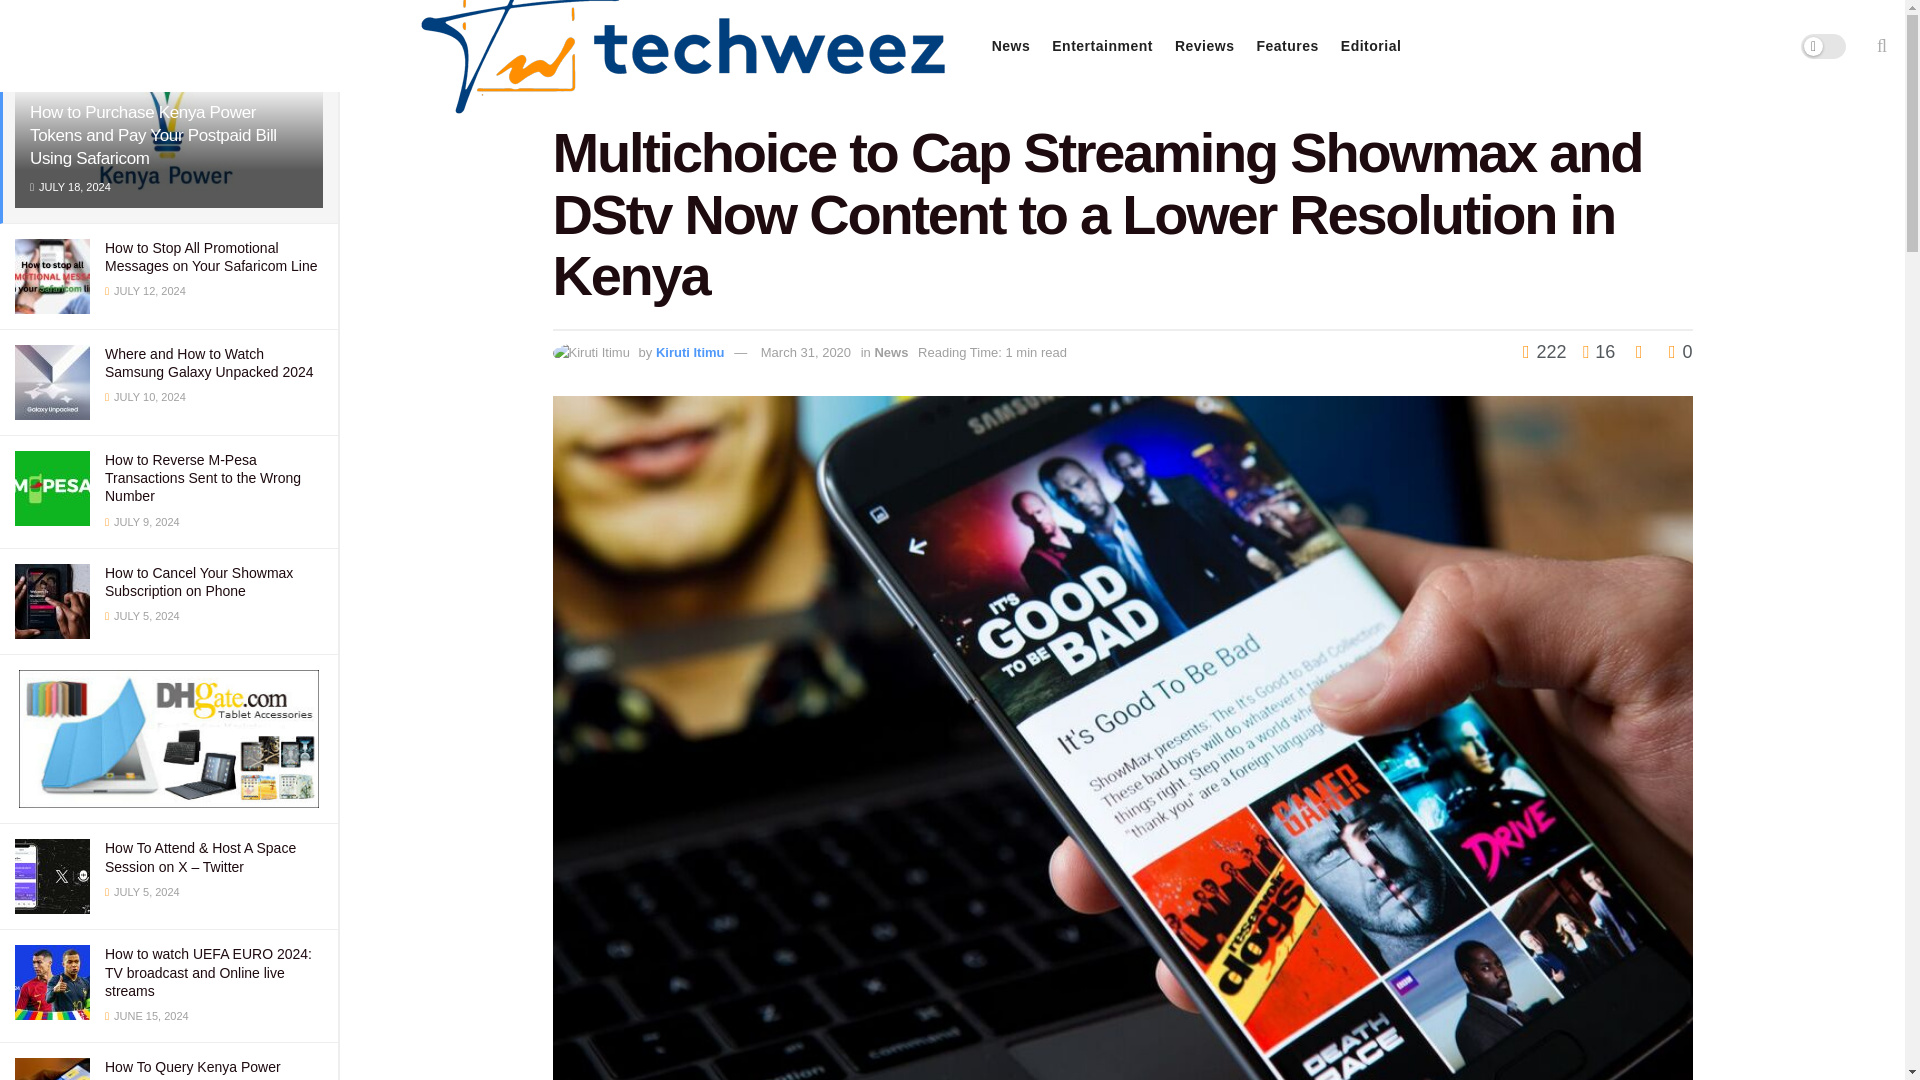  I want to click on How To Query Kenya Power Prepaid Tokens When SMS Delays, so click(214, 1070).